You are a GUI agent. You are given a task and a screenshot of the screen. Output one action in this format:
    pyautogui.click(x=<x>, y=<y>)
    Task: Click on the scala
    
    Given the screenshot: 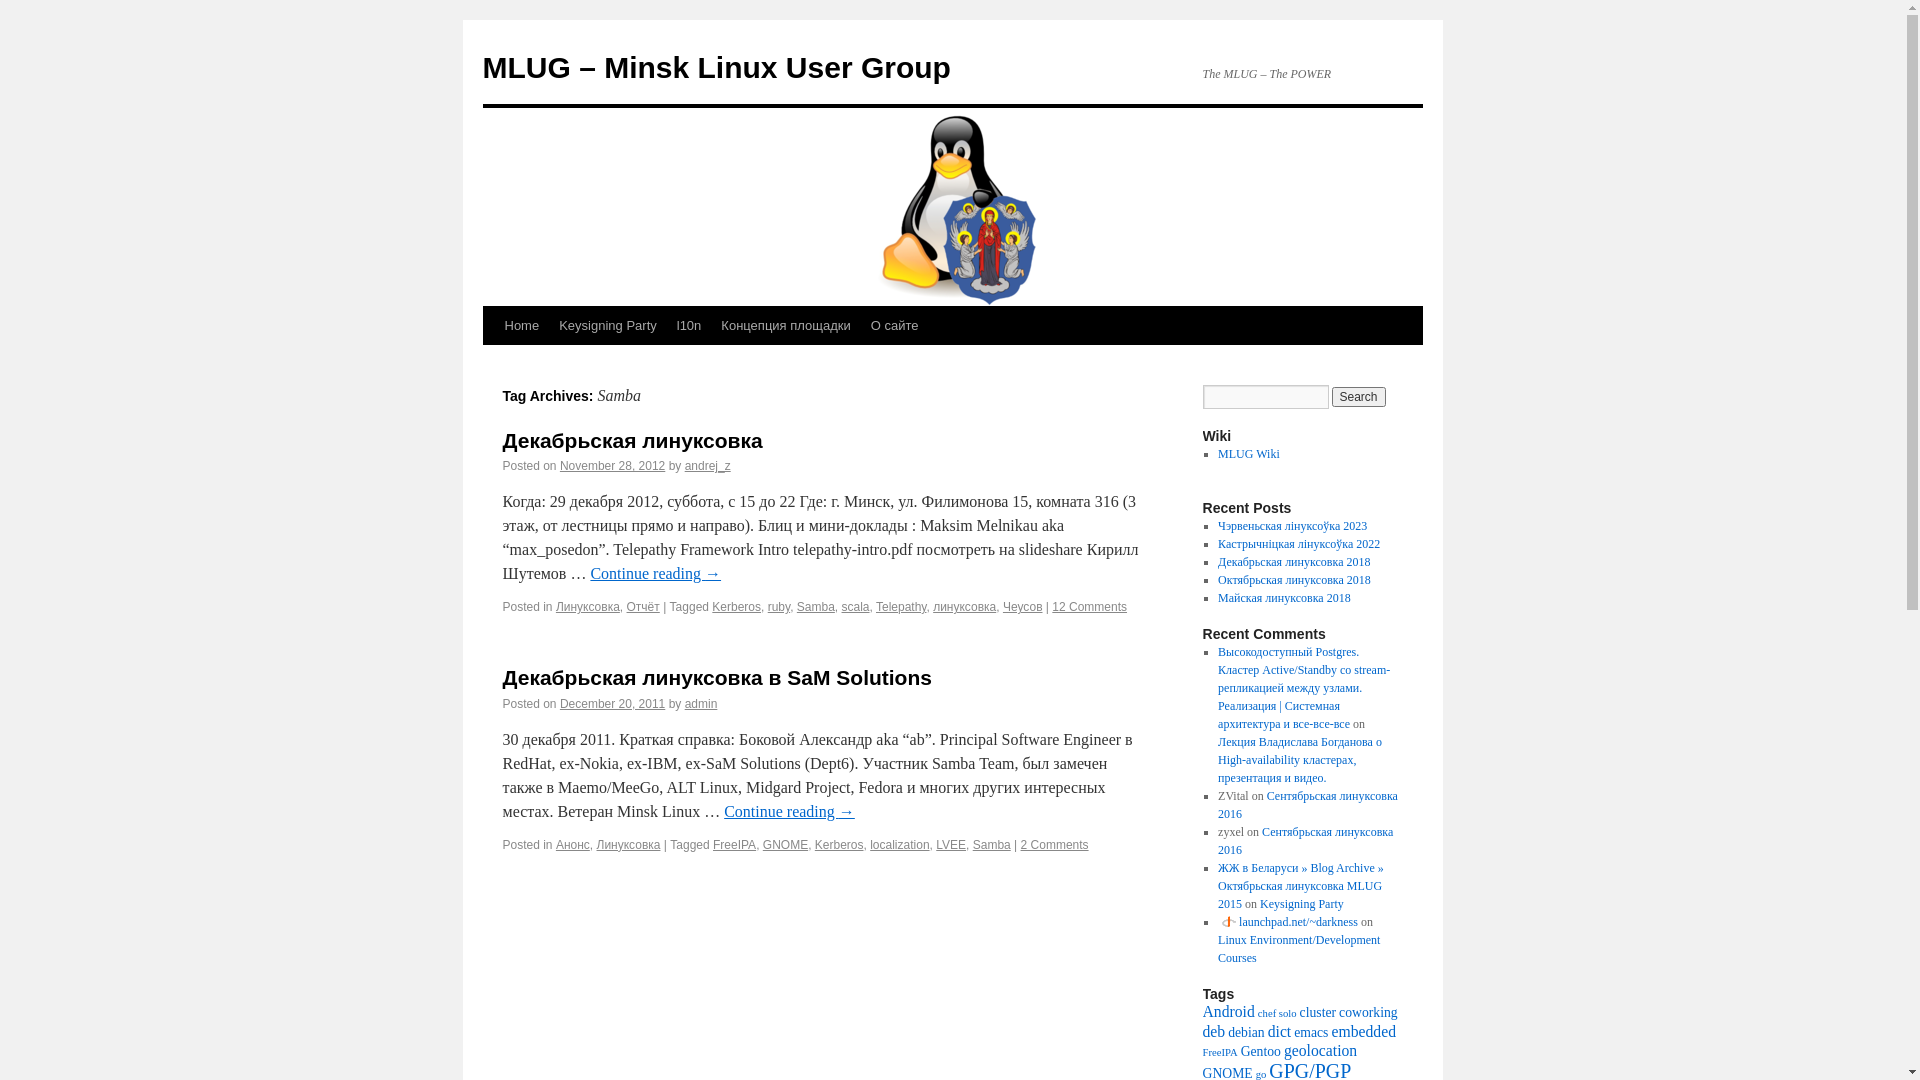 What is the action you would take?
    pyautogui.click(x=856, y=607)
    